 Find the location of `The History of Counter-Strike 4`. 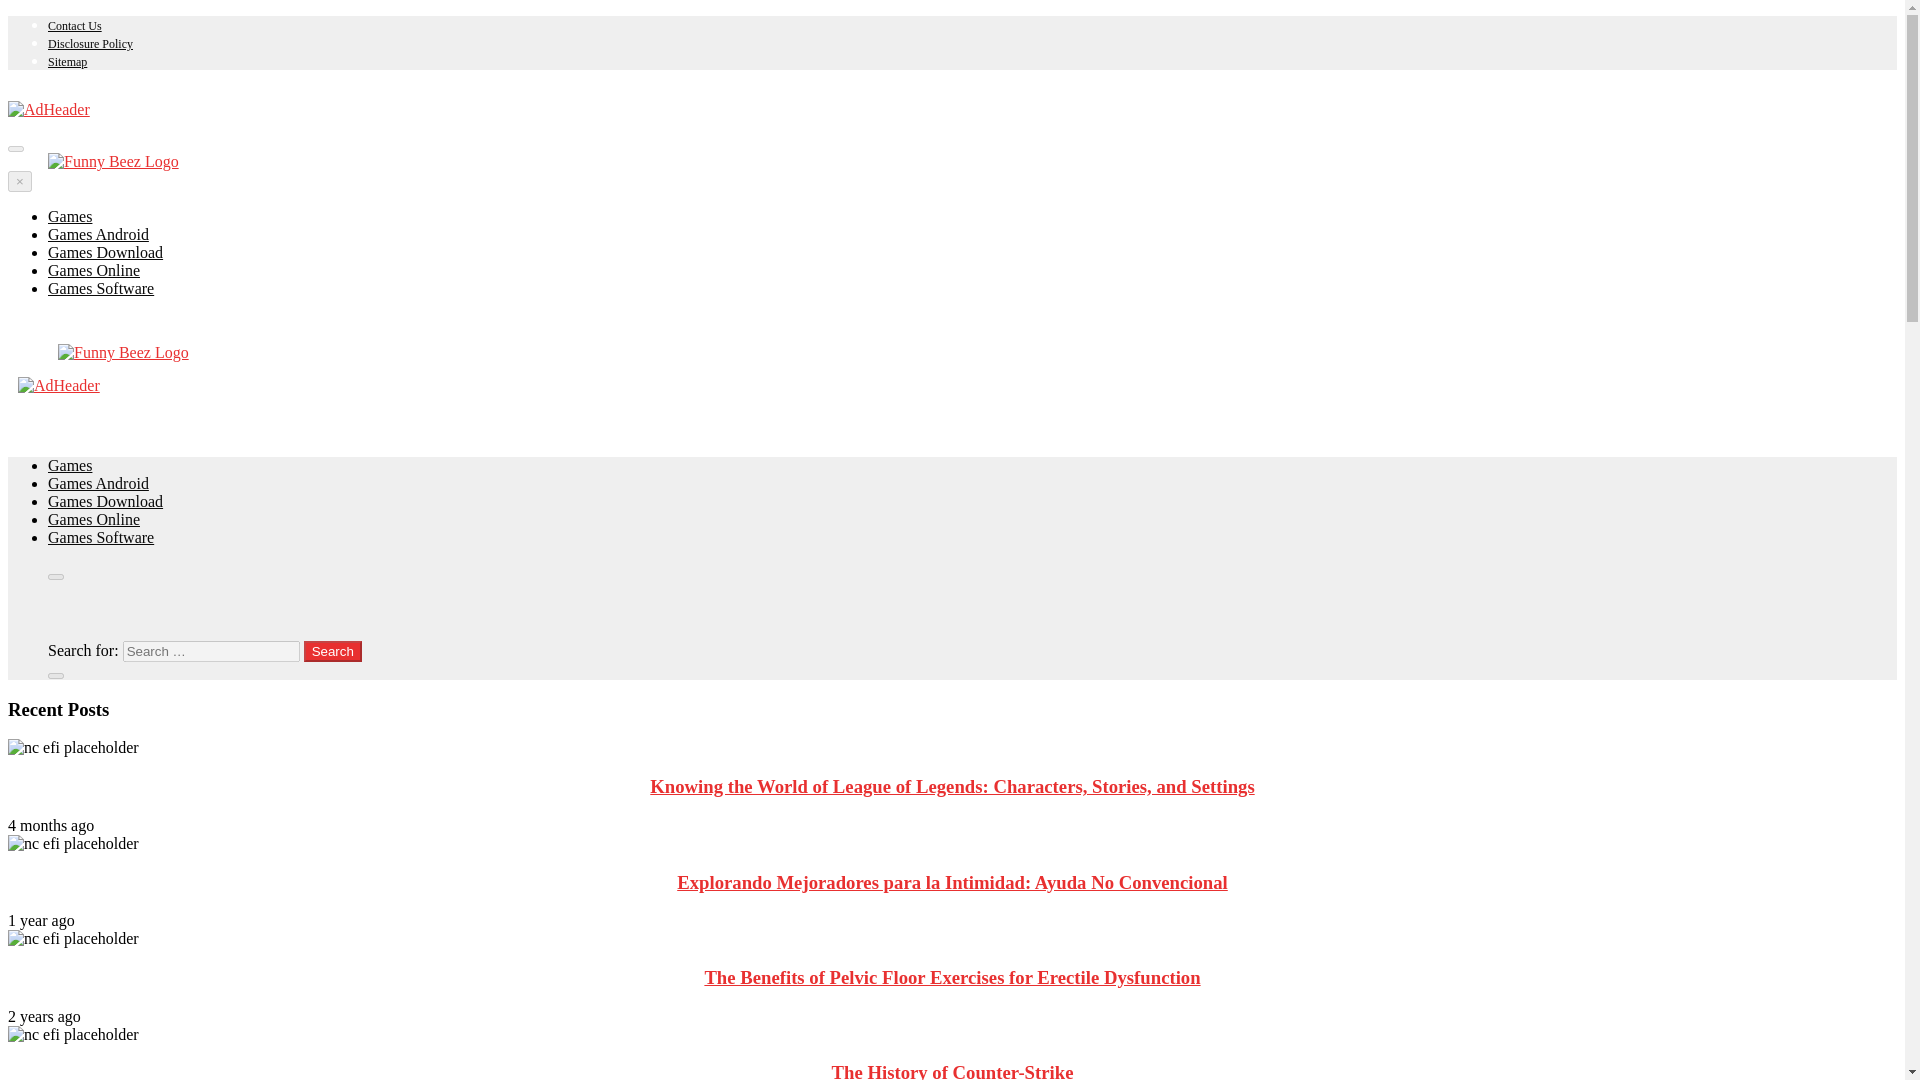

The History of Counter-Strike 4 is located at coordinates (72, 1035).